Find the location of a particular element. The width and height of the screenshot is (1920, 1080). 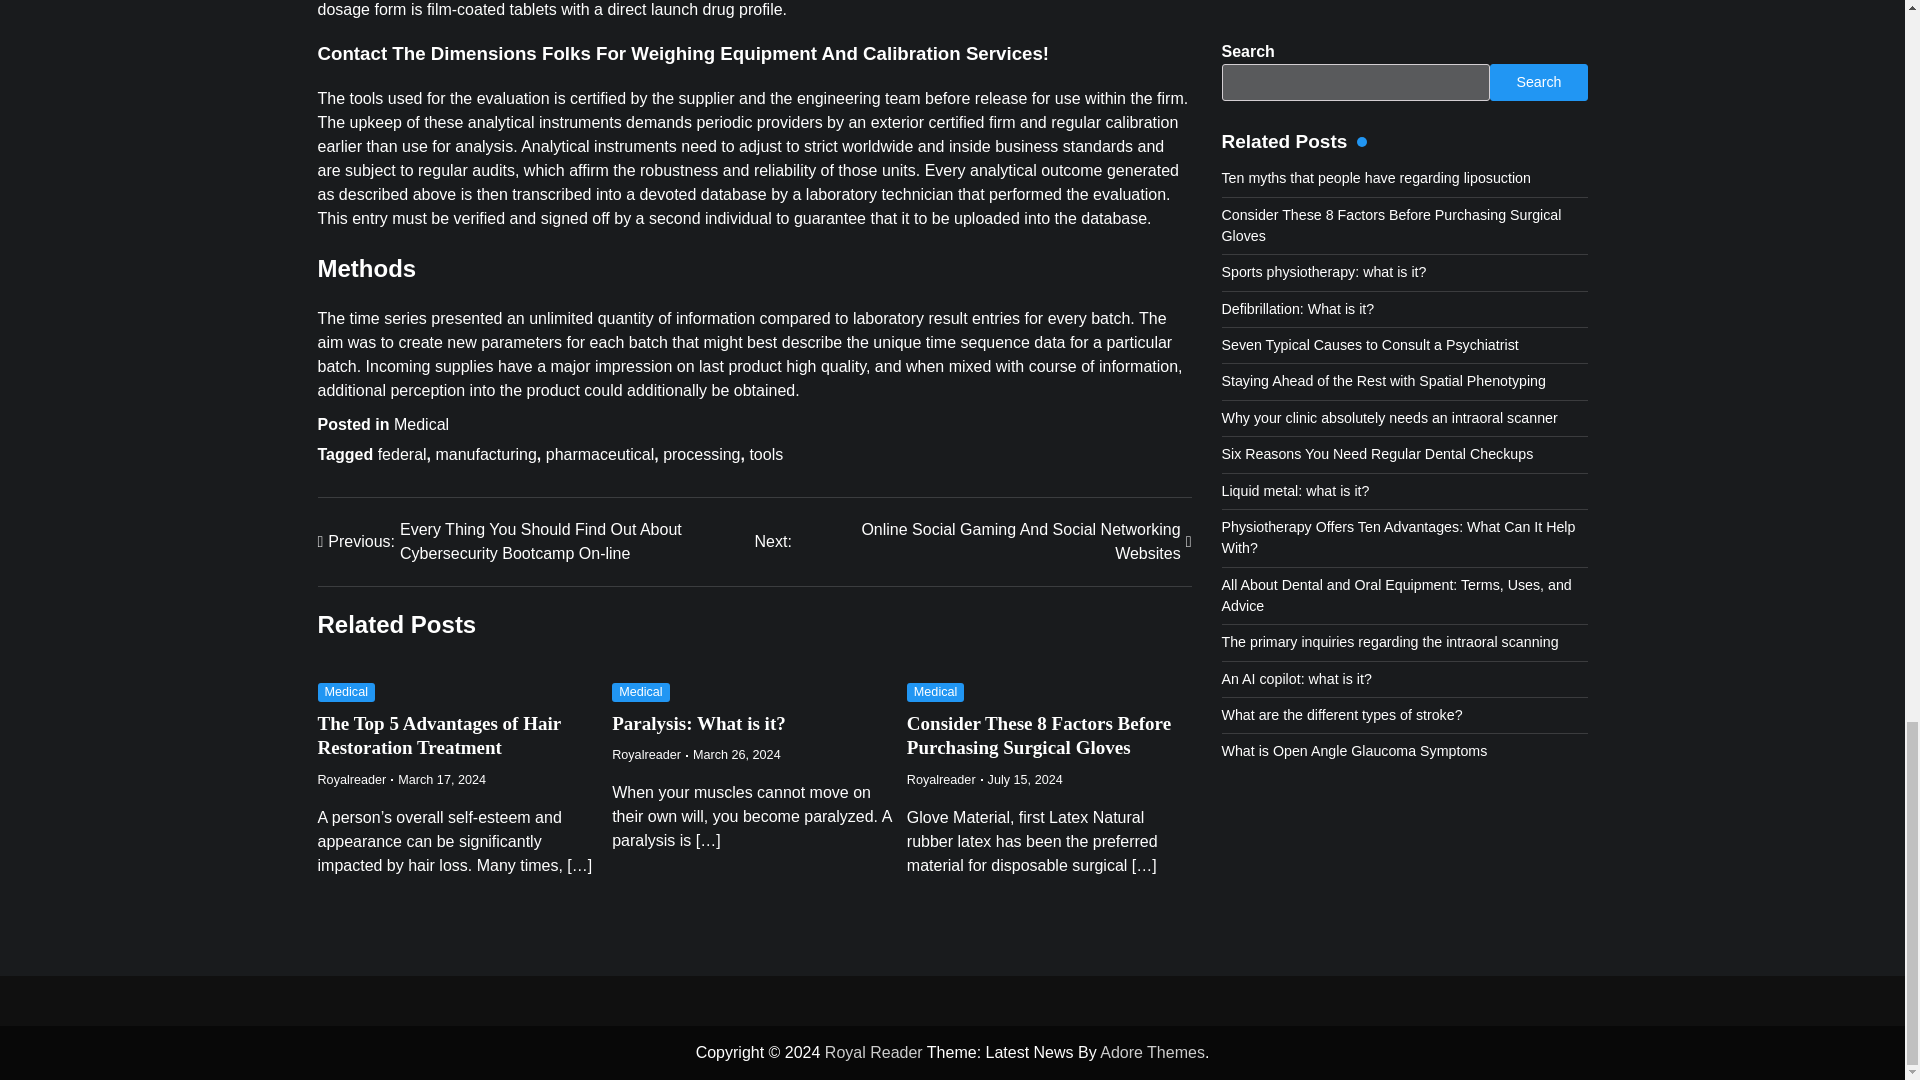

tools is located at coordinates (352, 780).